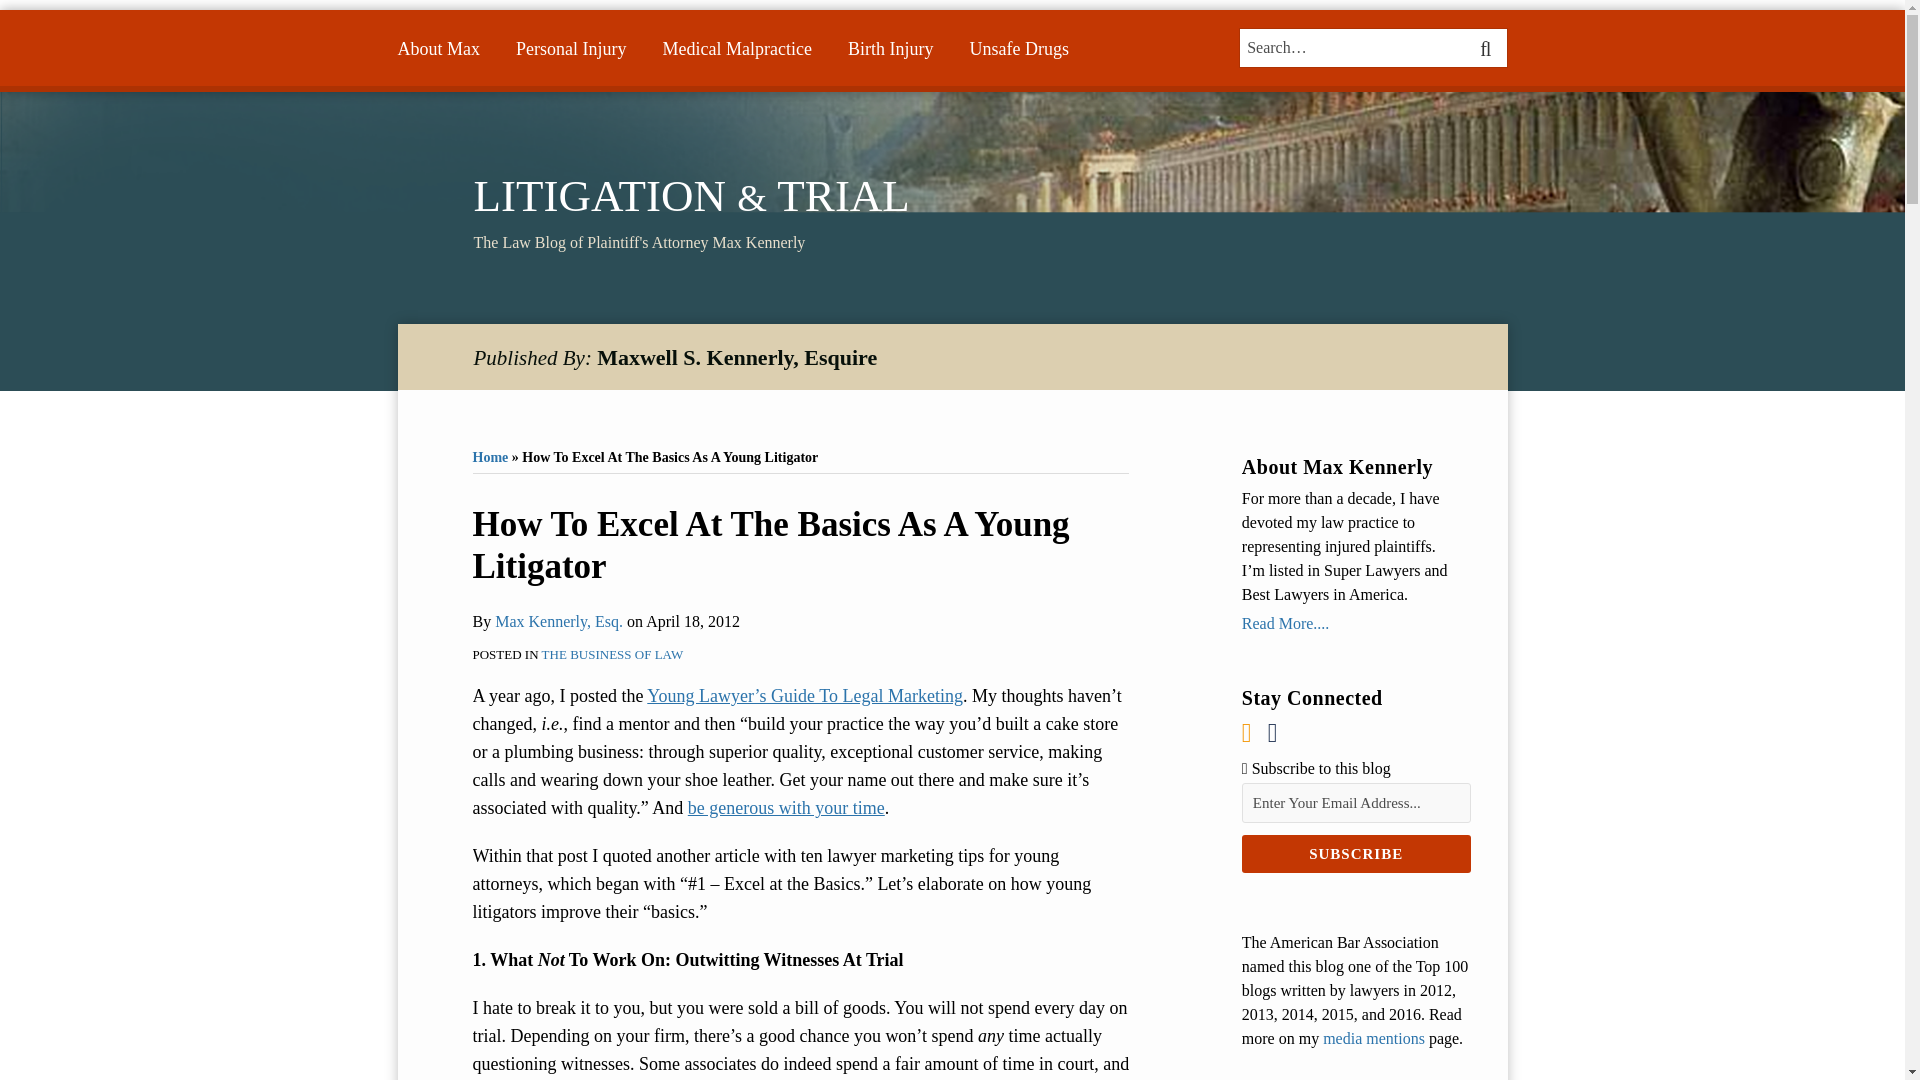  Describe the element at coordinates (1488, 48) in the screenshot. I see `SEARCH` at that location.